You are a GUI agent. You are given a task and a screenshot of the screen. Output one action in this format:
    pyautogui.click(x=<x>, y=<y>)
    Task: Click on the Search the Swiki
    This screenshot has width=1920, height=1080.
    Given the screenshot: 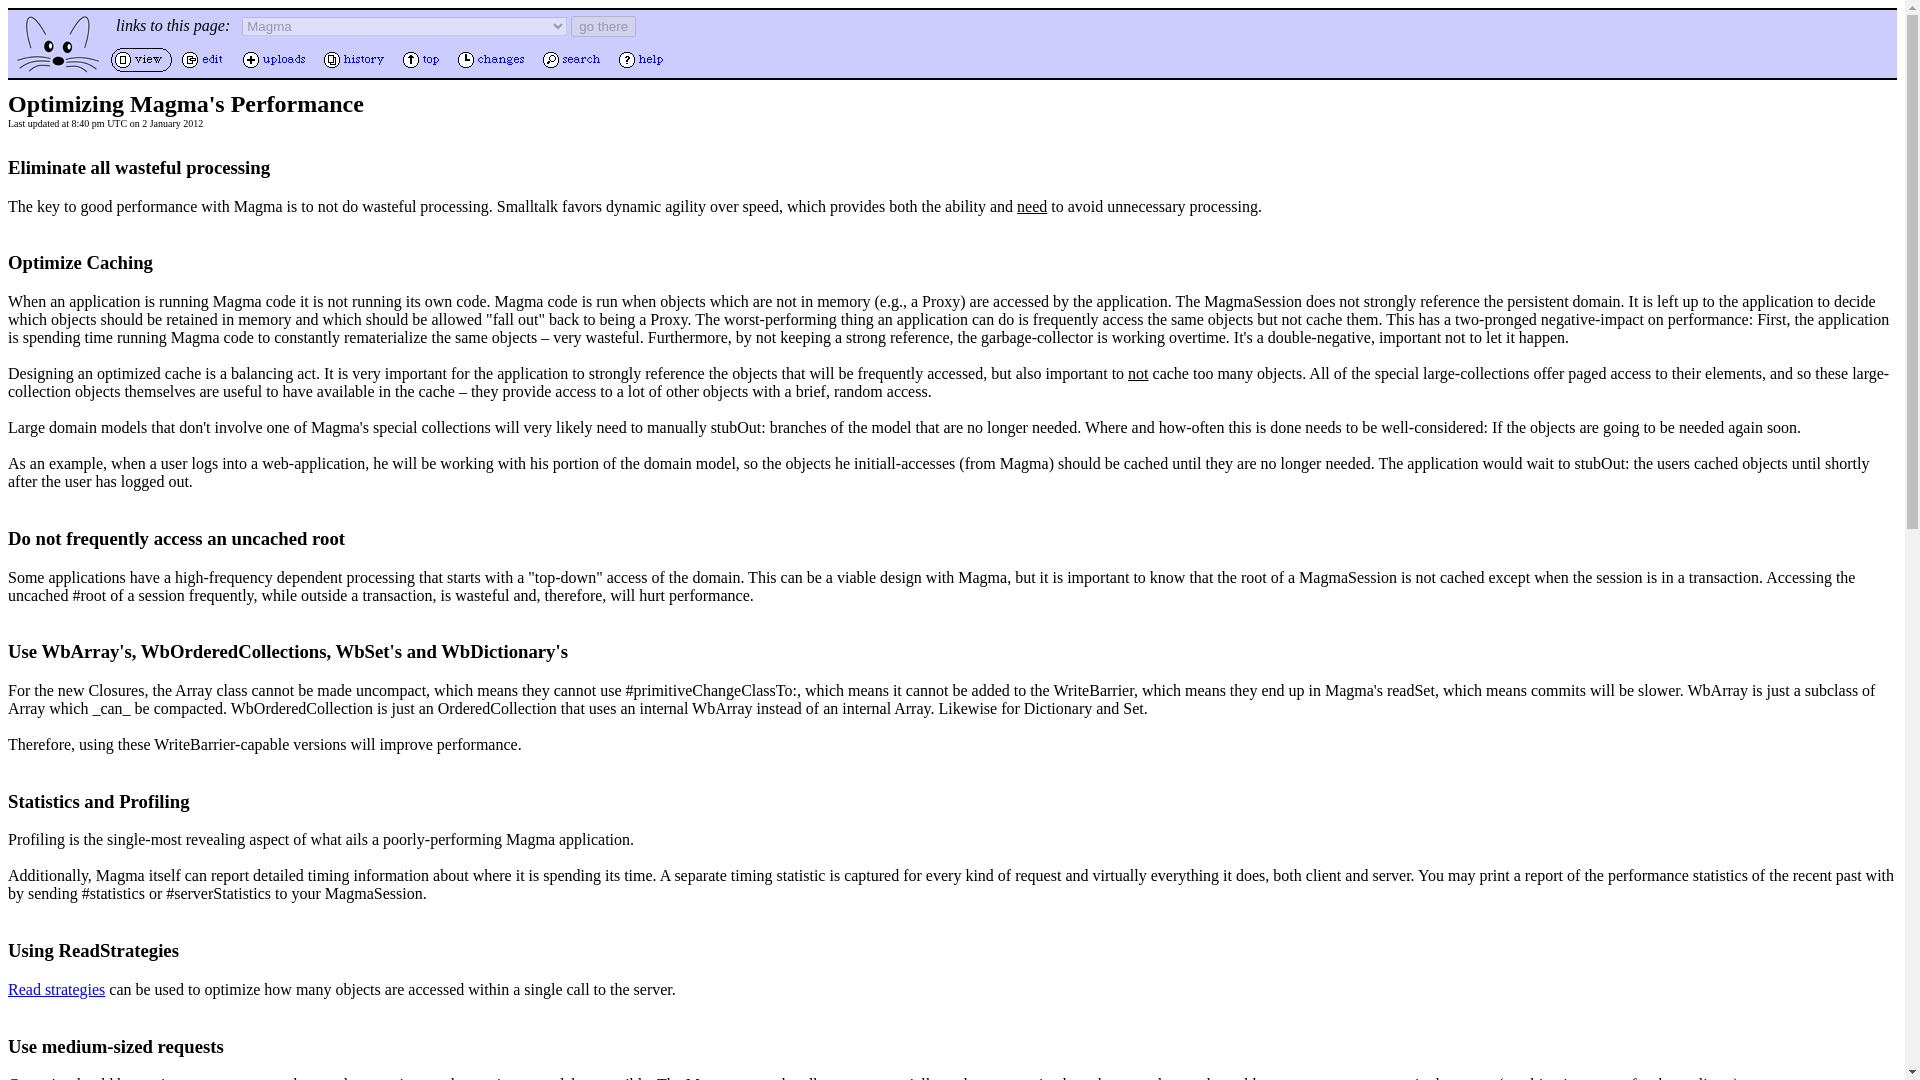 What is the action you would take?
    pyautogui.click(x=574, y=68)
    